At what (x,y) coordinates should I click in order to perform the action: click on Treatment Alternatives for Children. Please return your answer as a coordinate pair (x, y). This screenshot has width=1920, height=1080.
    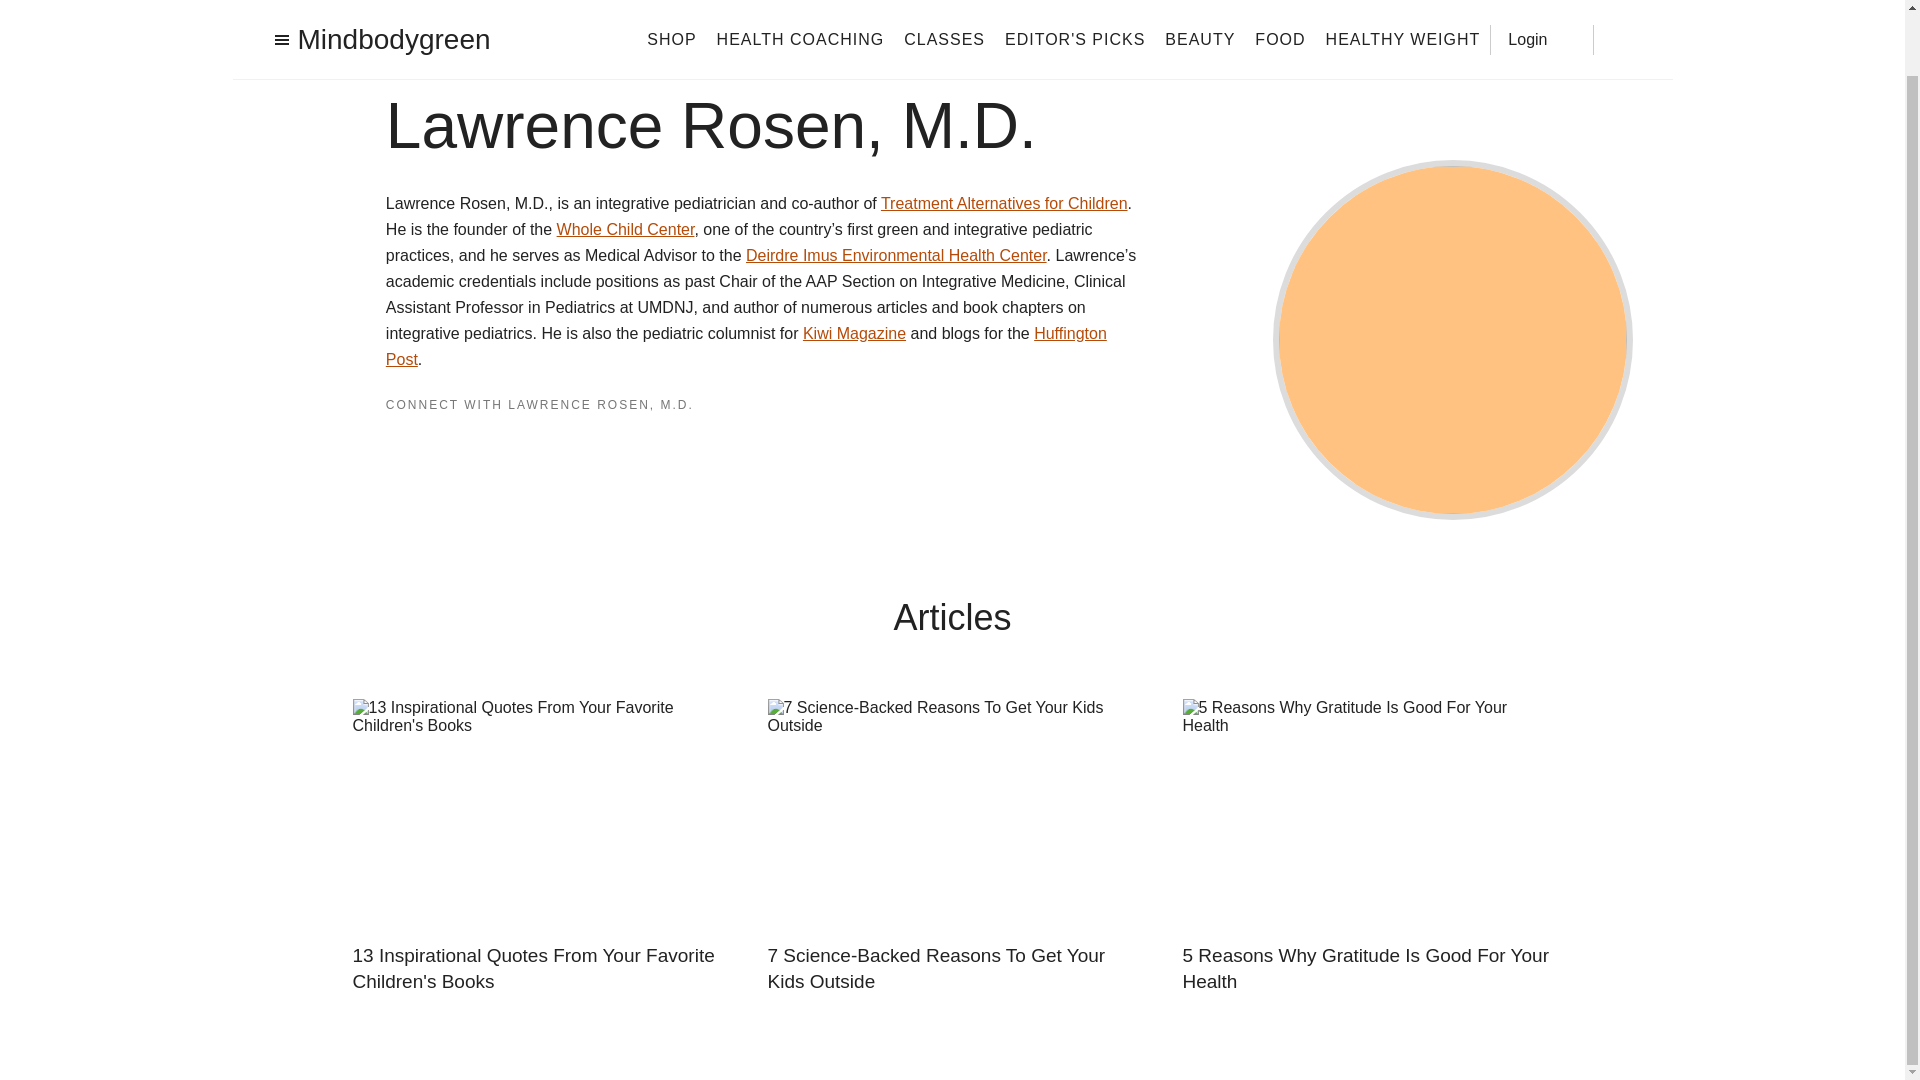
    Looking at the image, I should click on (1004, 203).